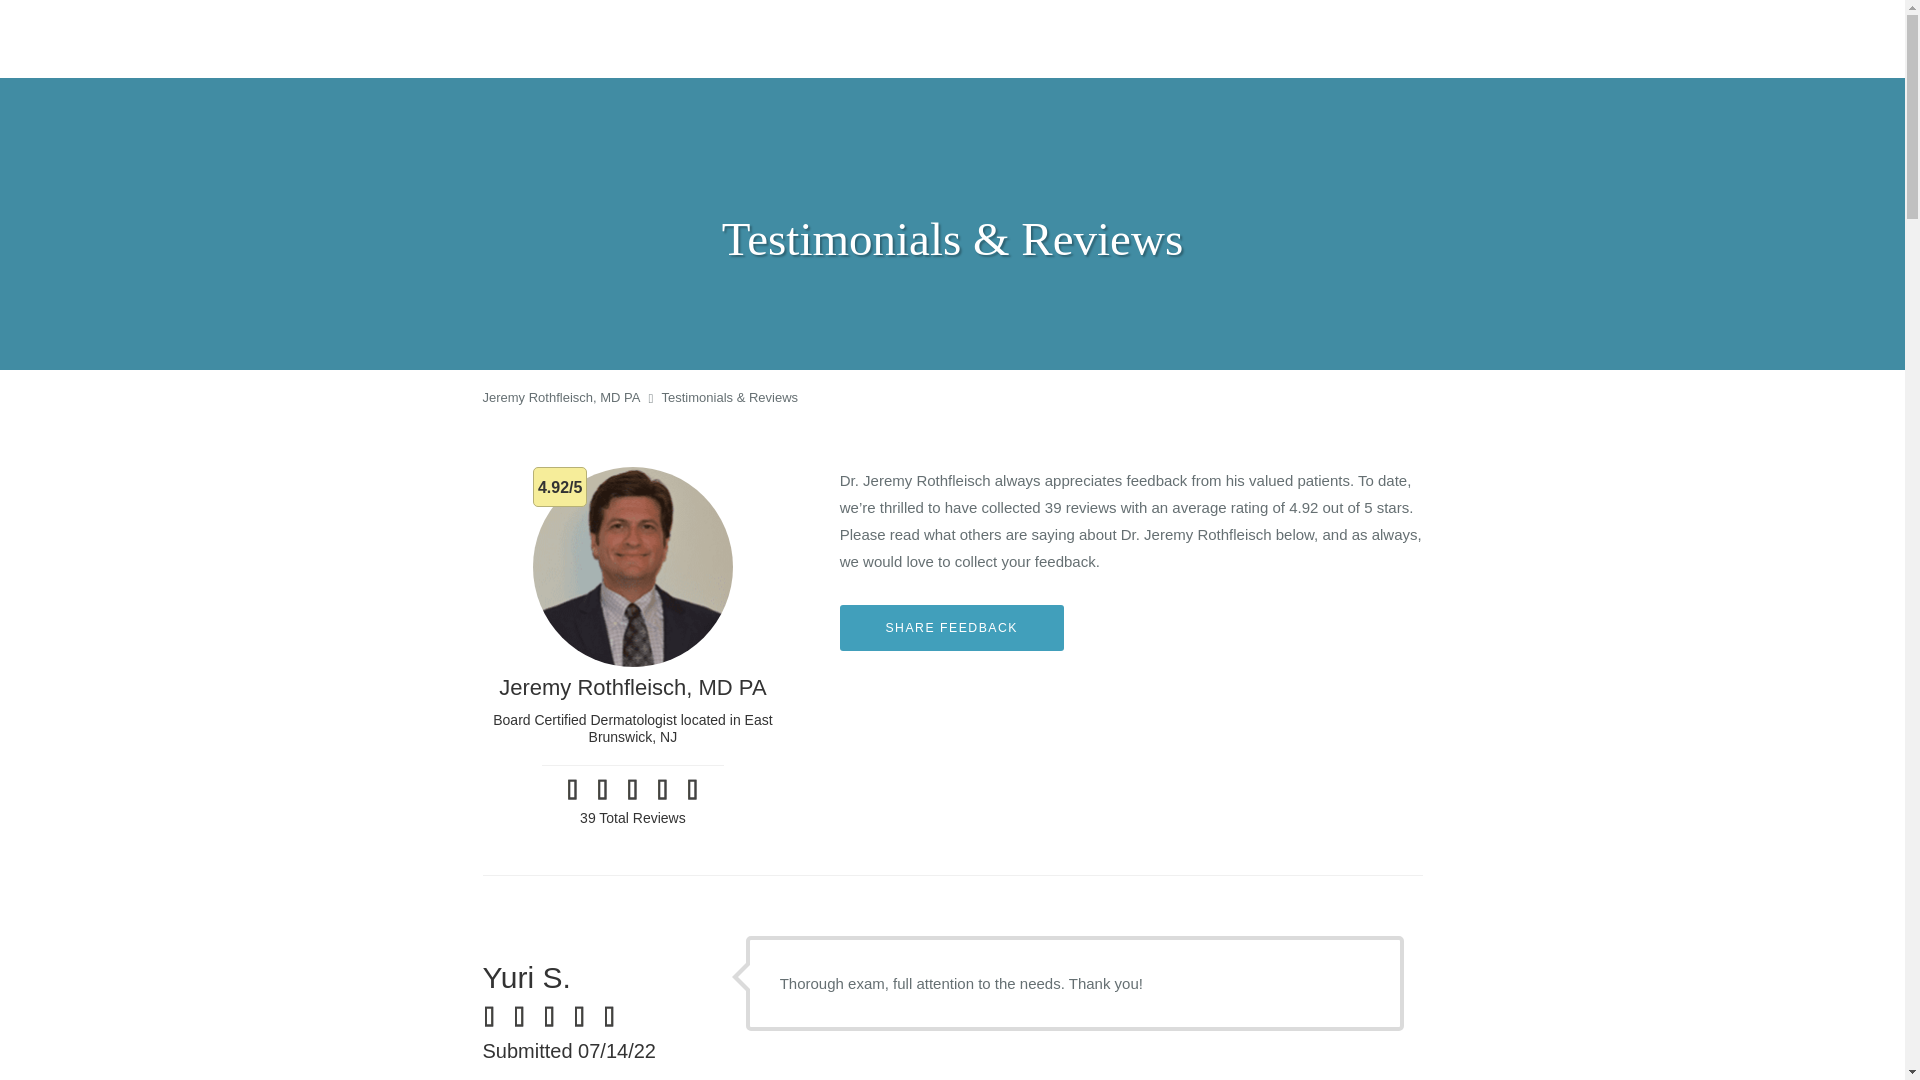 This screenshot has height=1080, width=1920. I want to click on Star Rating, so click(586, 1017).